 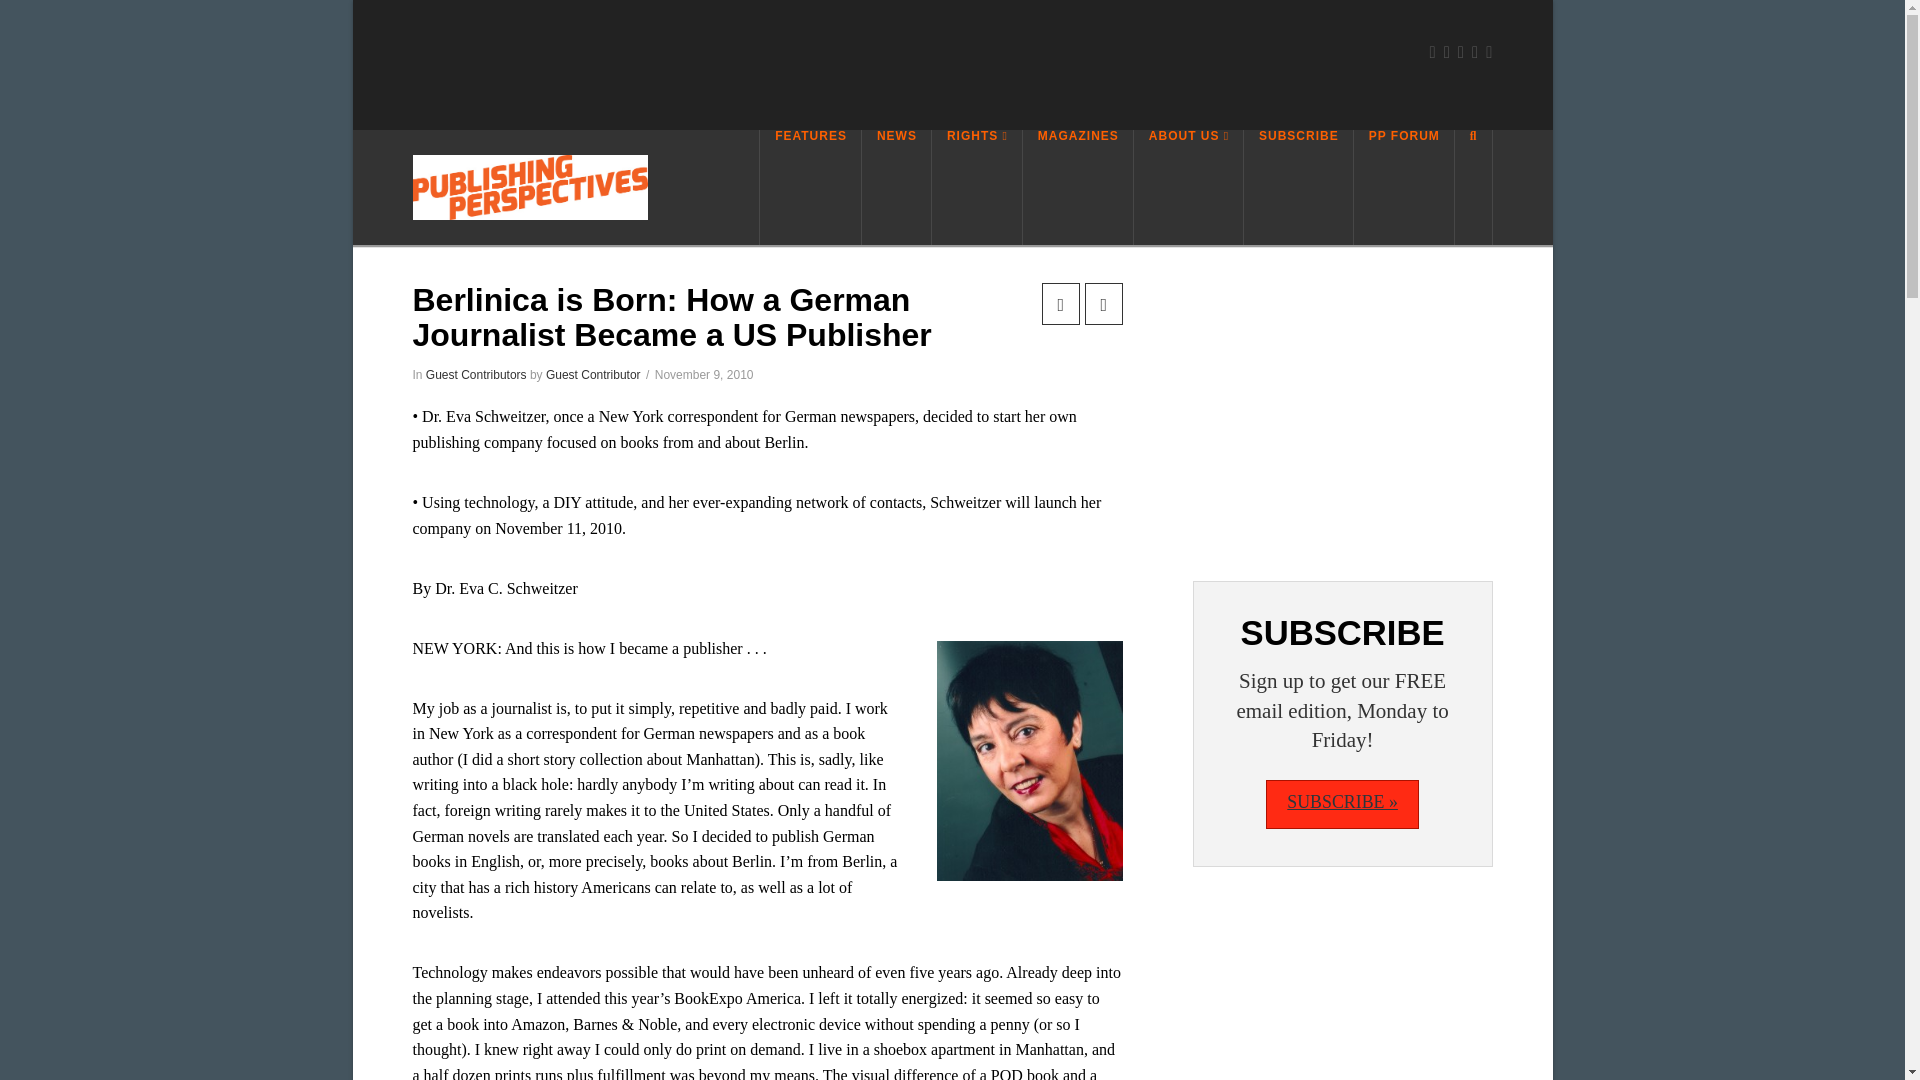 I want to click on FEATURES, so click(x=810, y=187).